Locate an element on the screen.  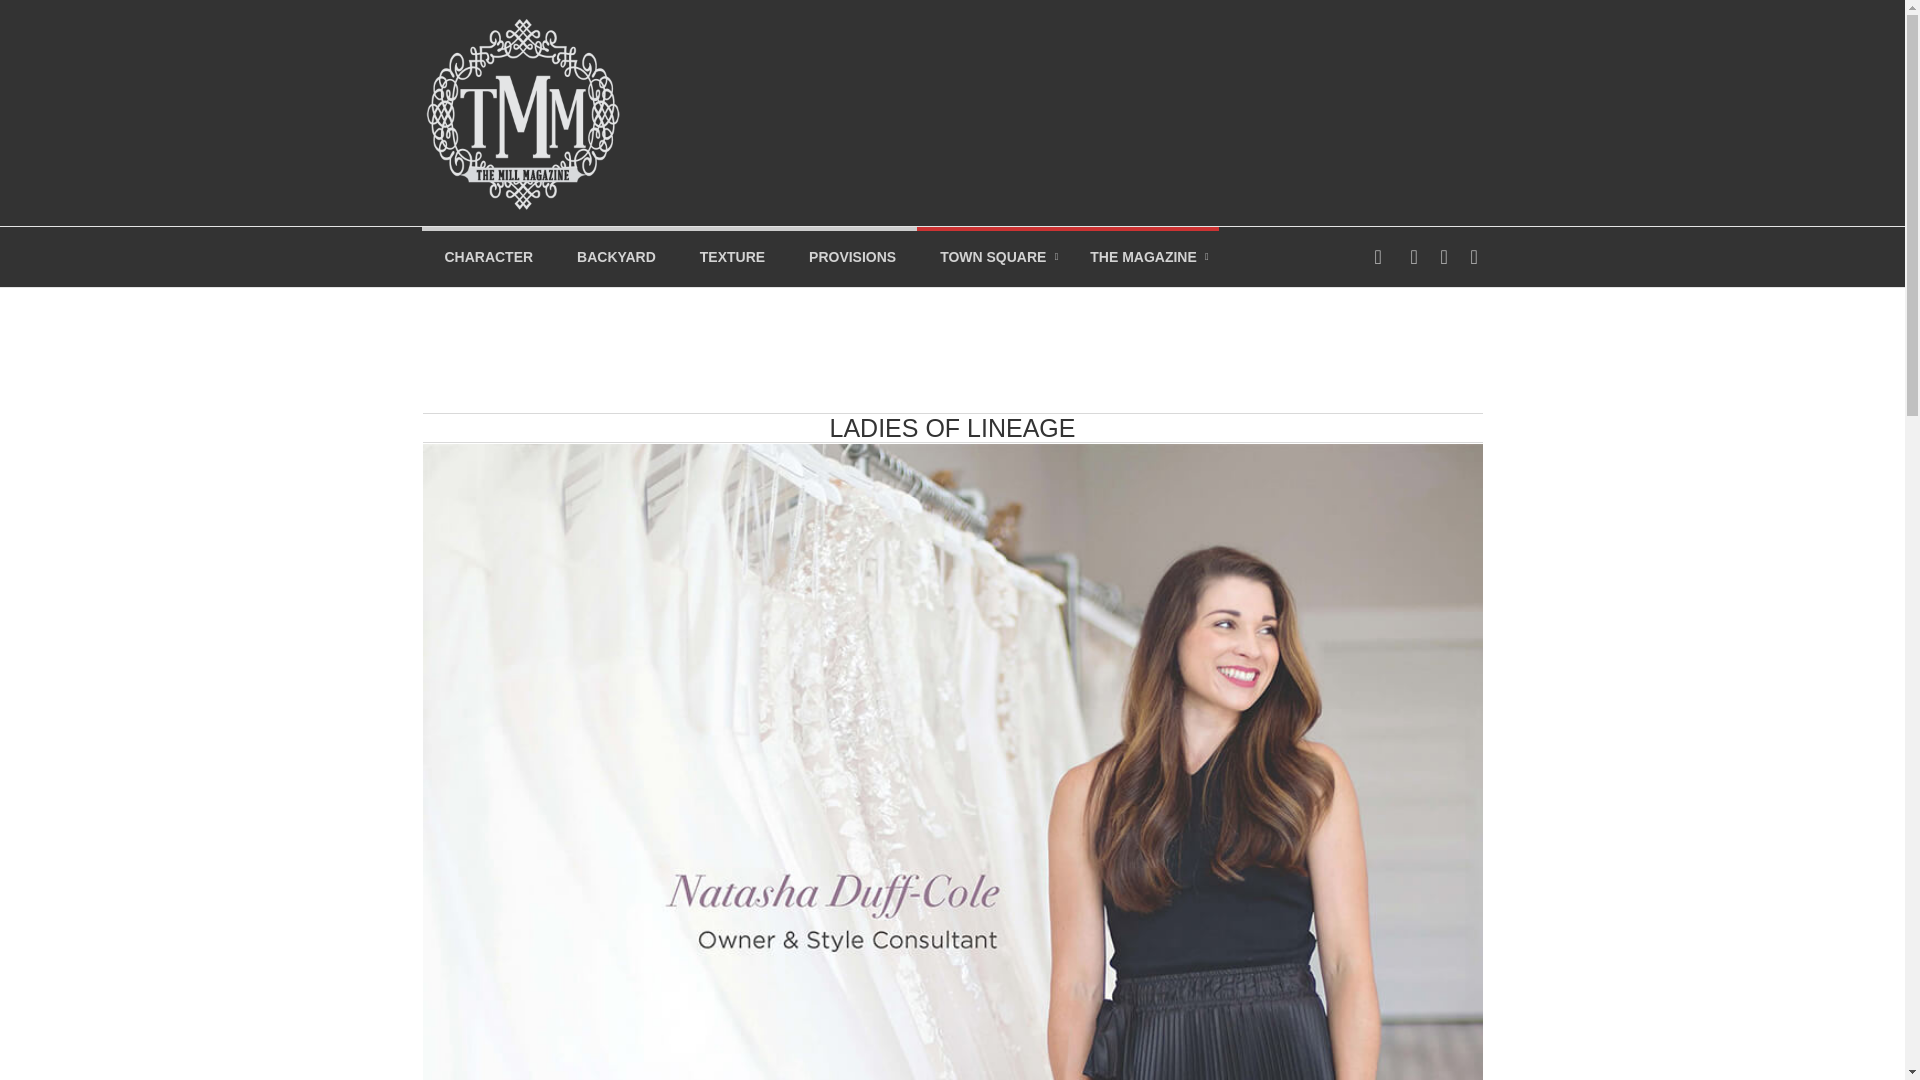
THE MAGAZINE is located at coordinates (1142, 256).